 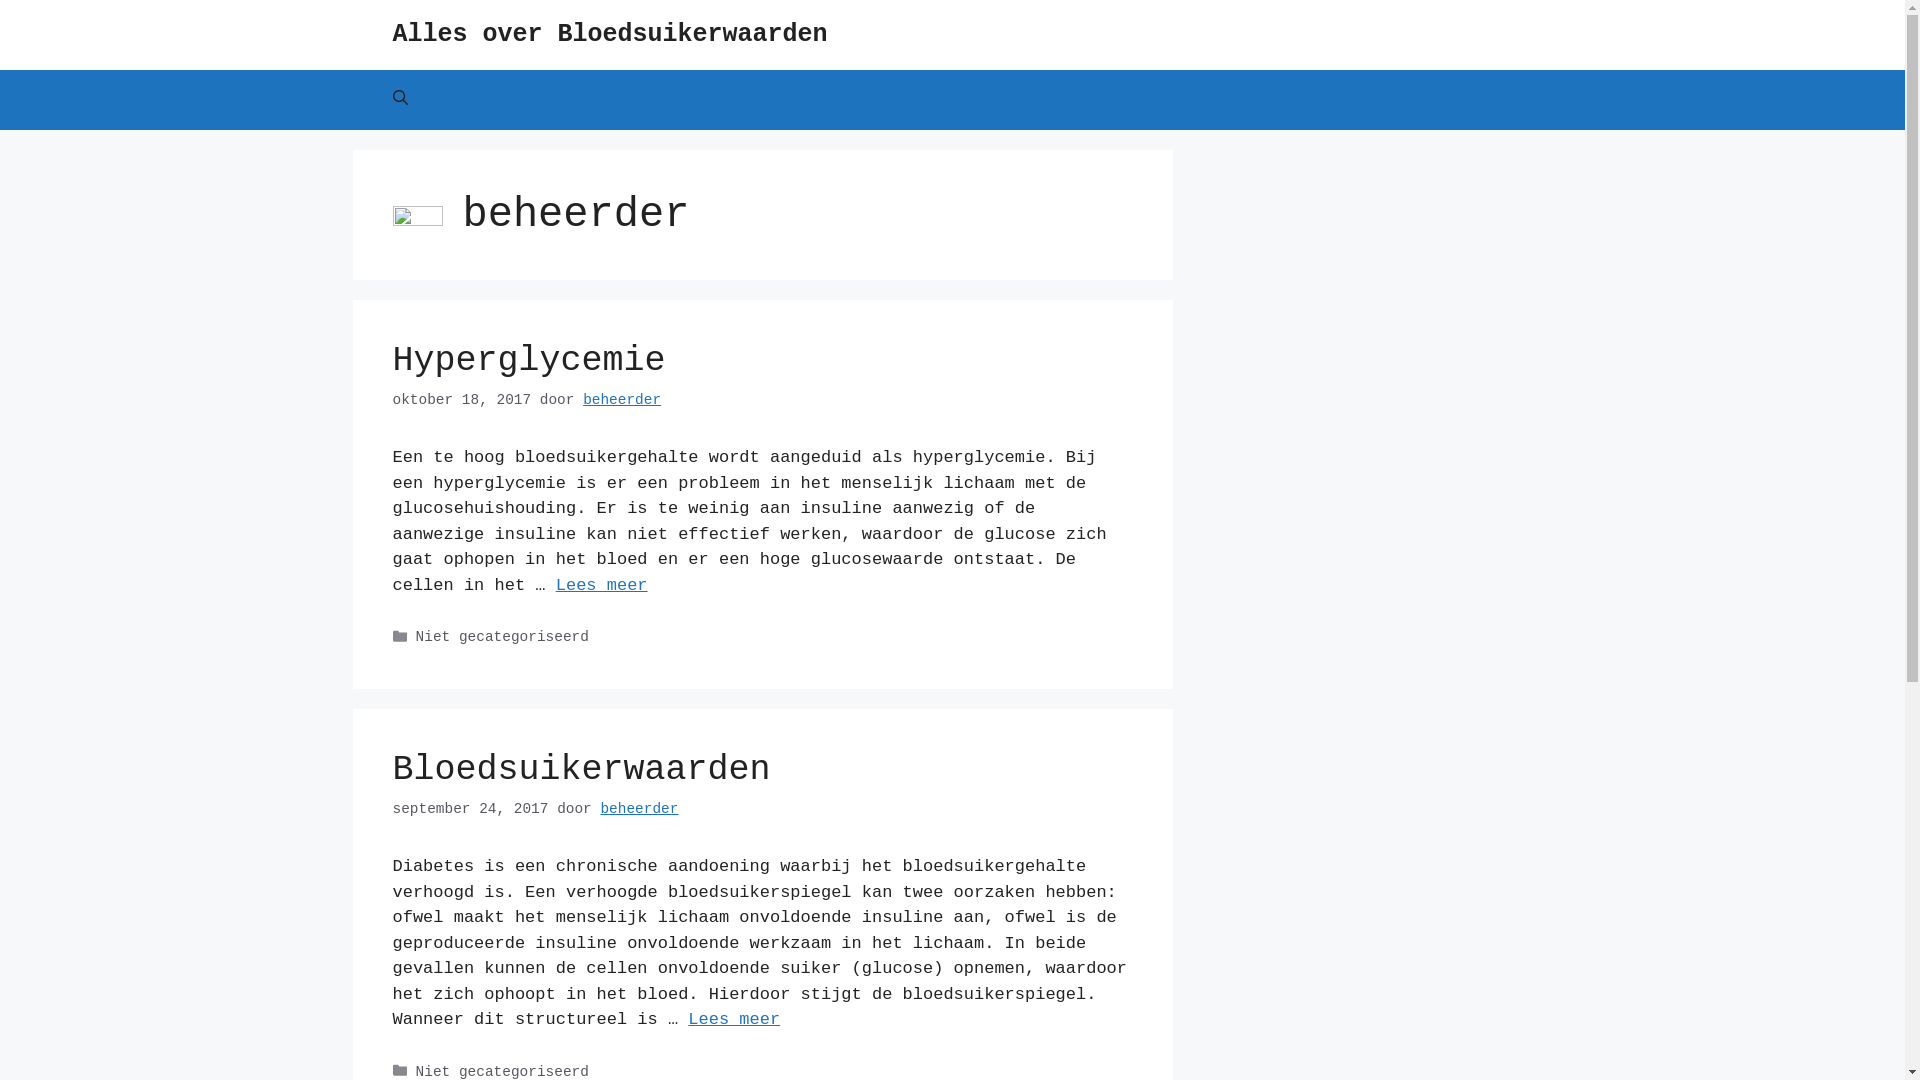 I want to click on Lees meer, so click(x=734, y=1020).